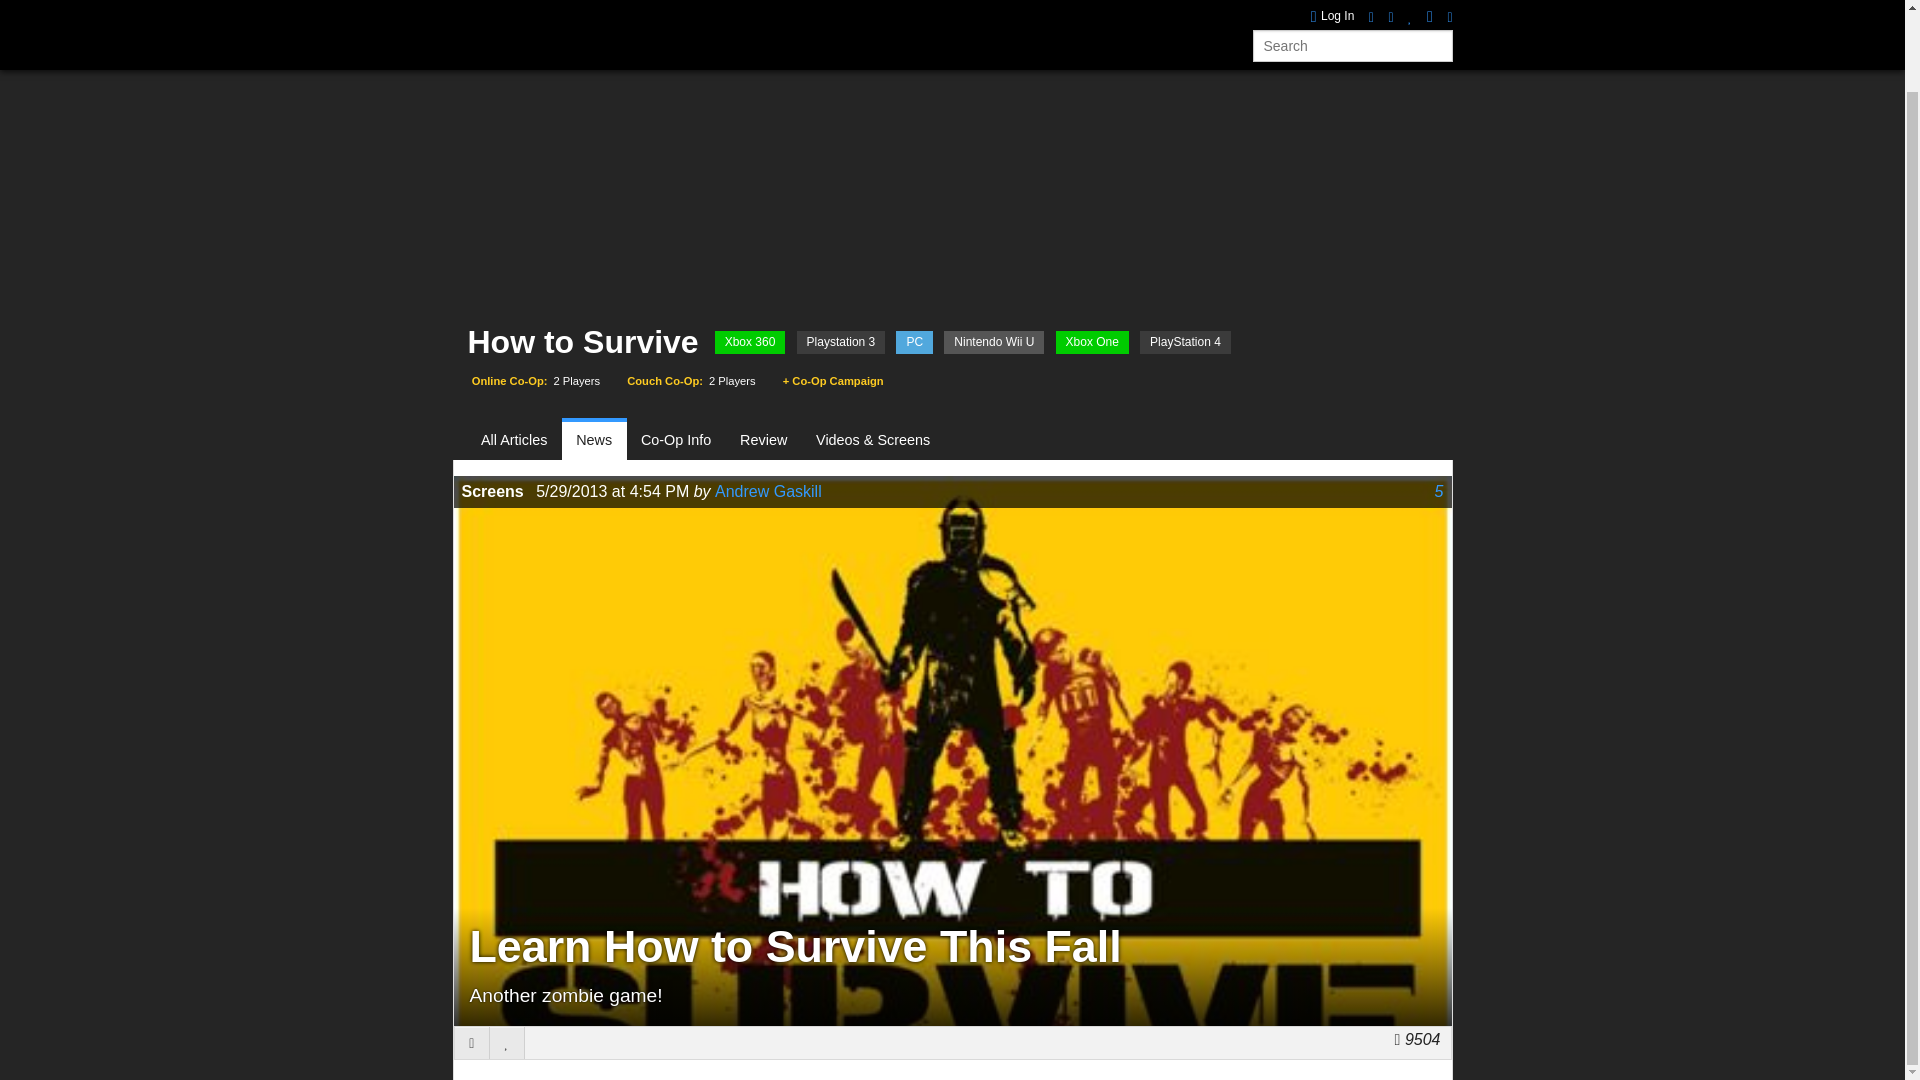  I want to click on Co-Op Games, so click(530, 8).